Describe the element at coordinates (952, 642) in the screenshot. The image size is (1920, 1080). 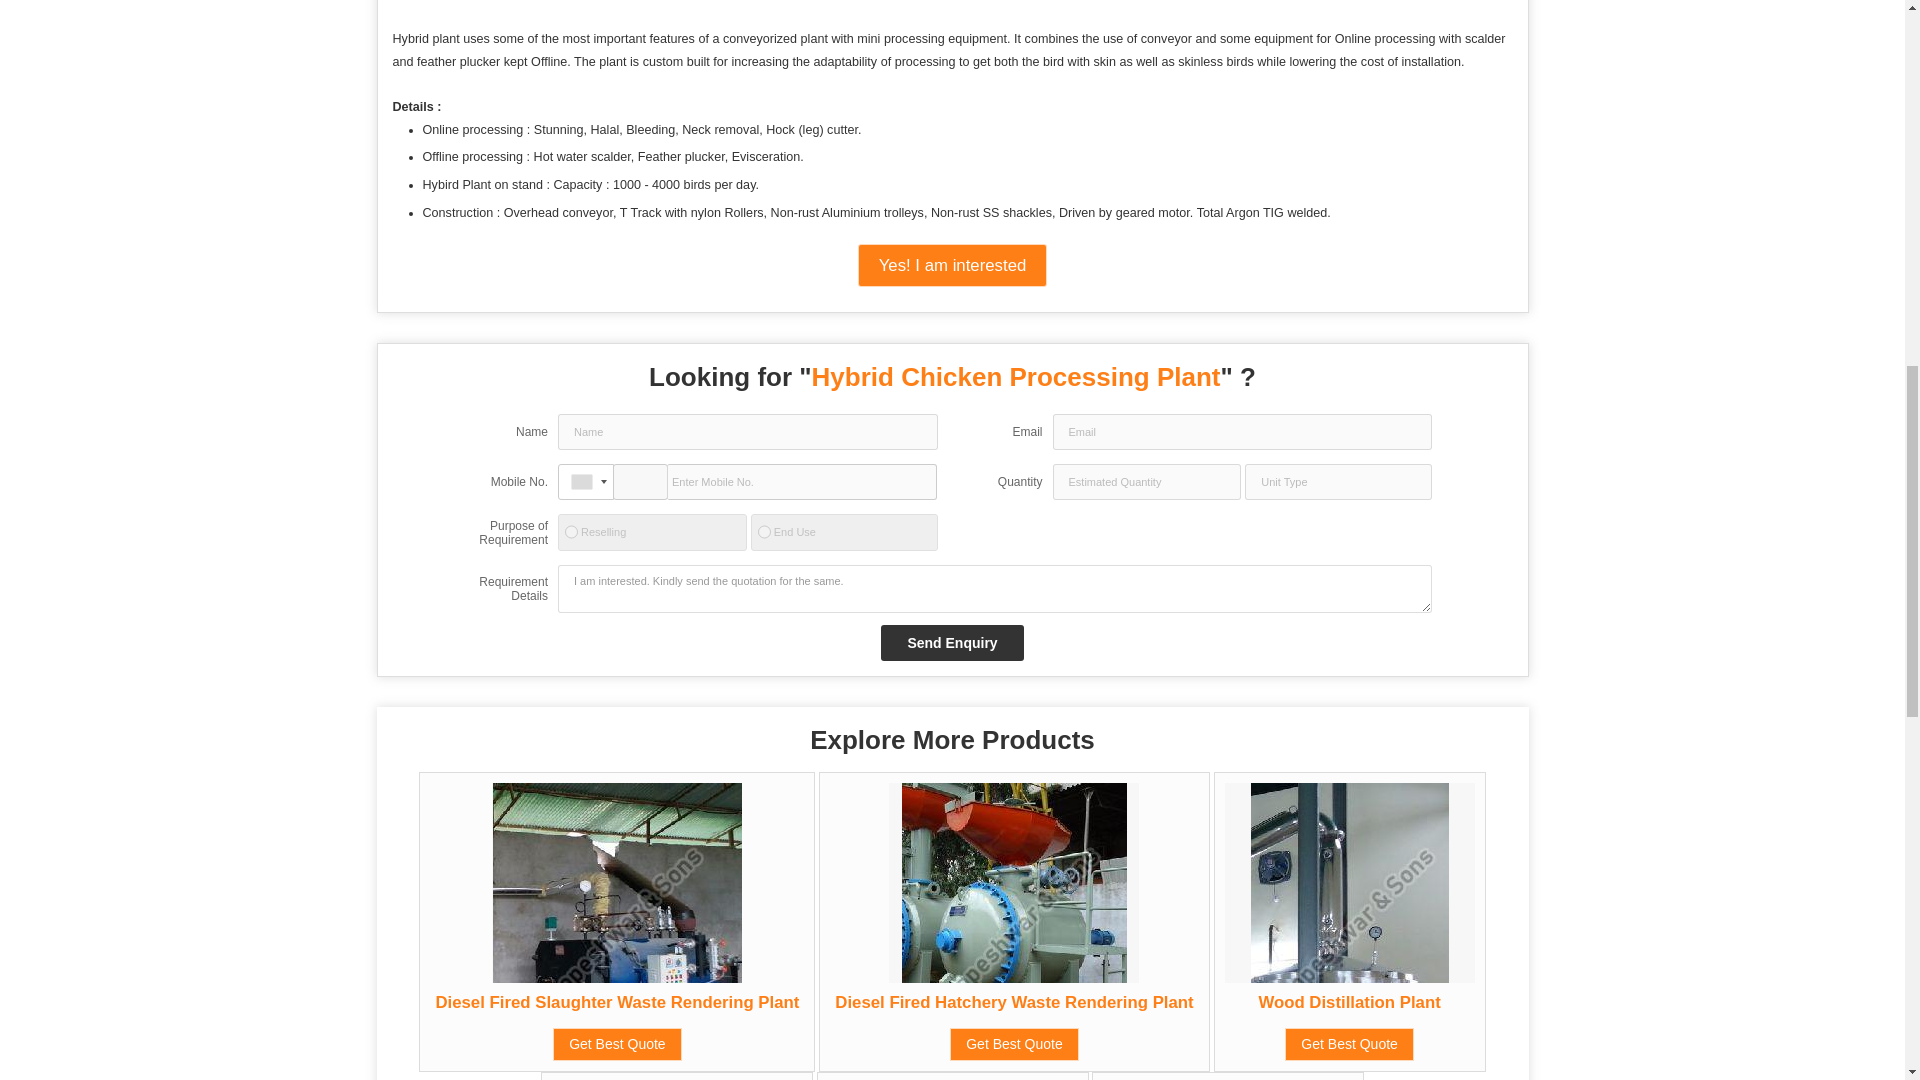
I see `Send Enquiry` at that location.